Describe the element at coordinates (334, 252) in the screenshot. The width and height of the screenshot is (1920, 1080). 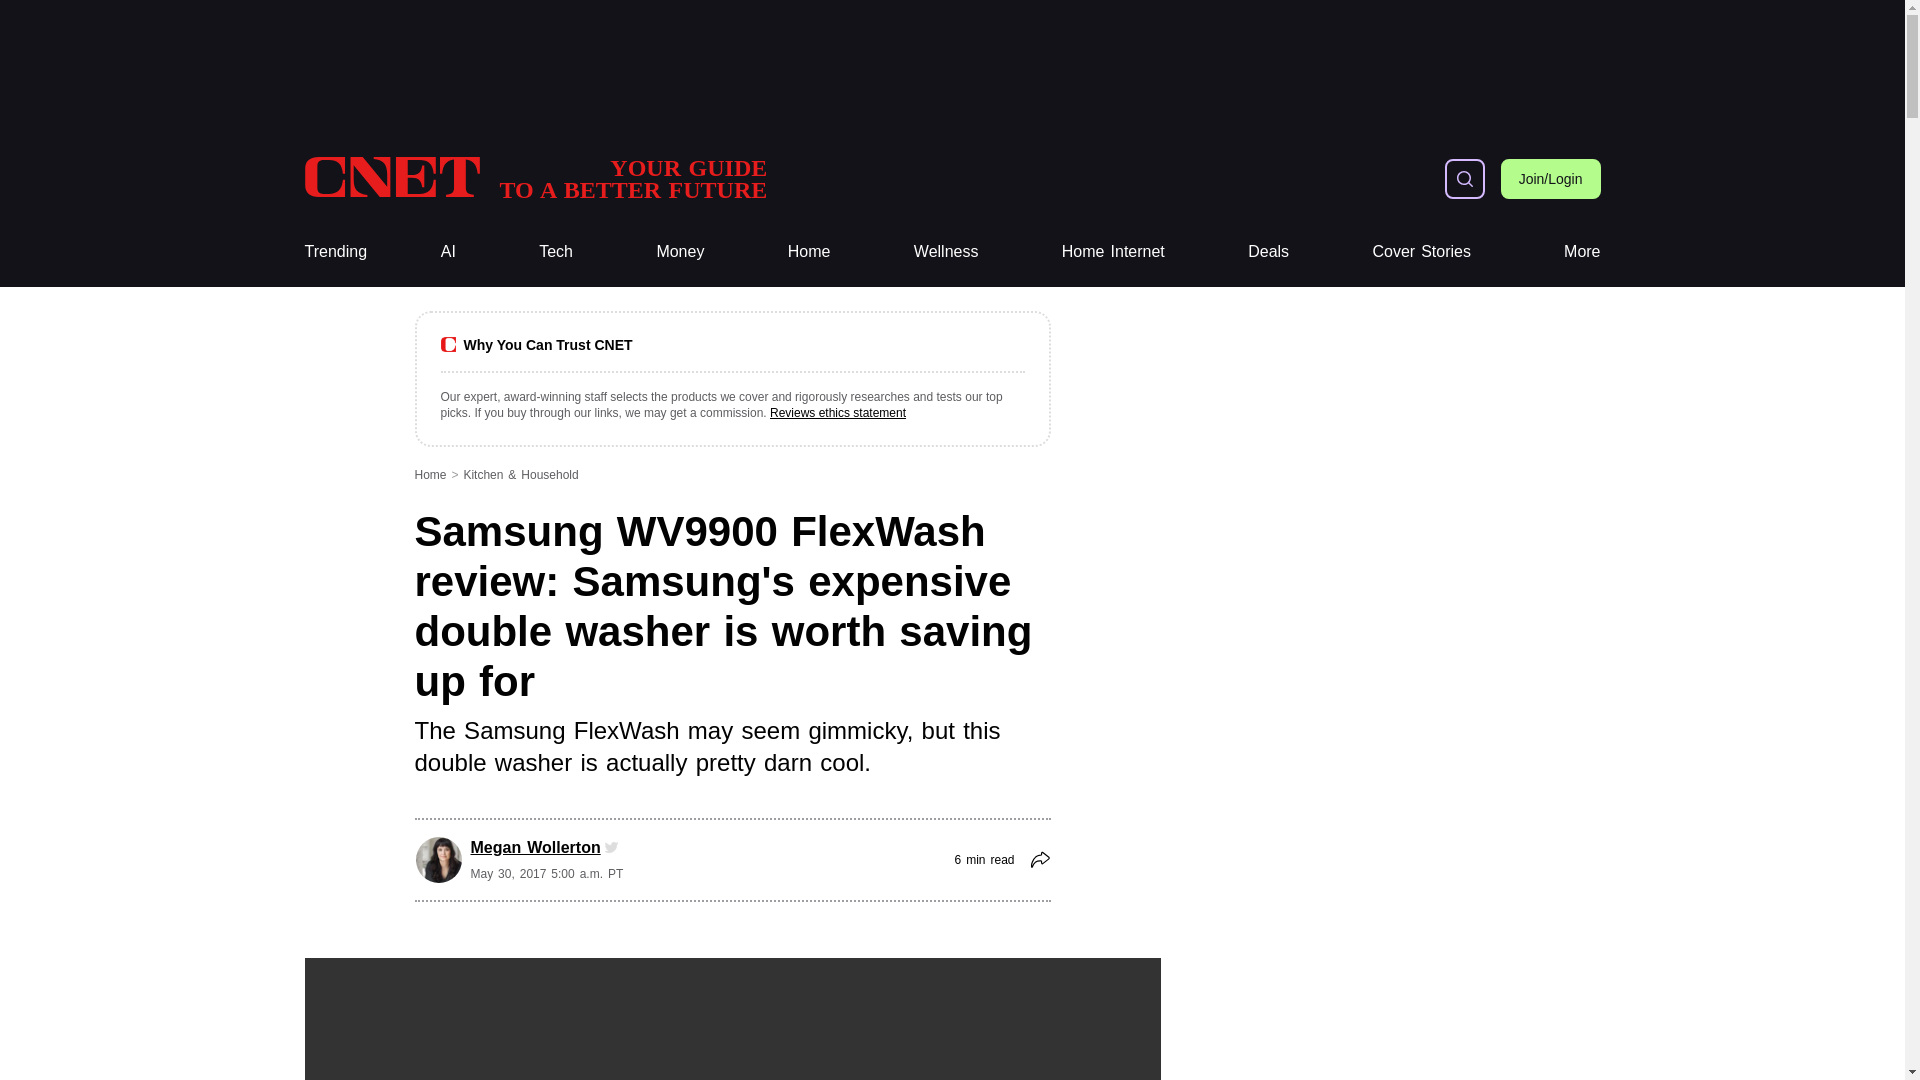
I see `Wellness` at that location.